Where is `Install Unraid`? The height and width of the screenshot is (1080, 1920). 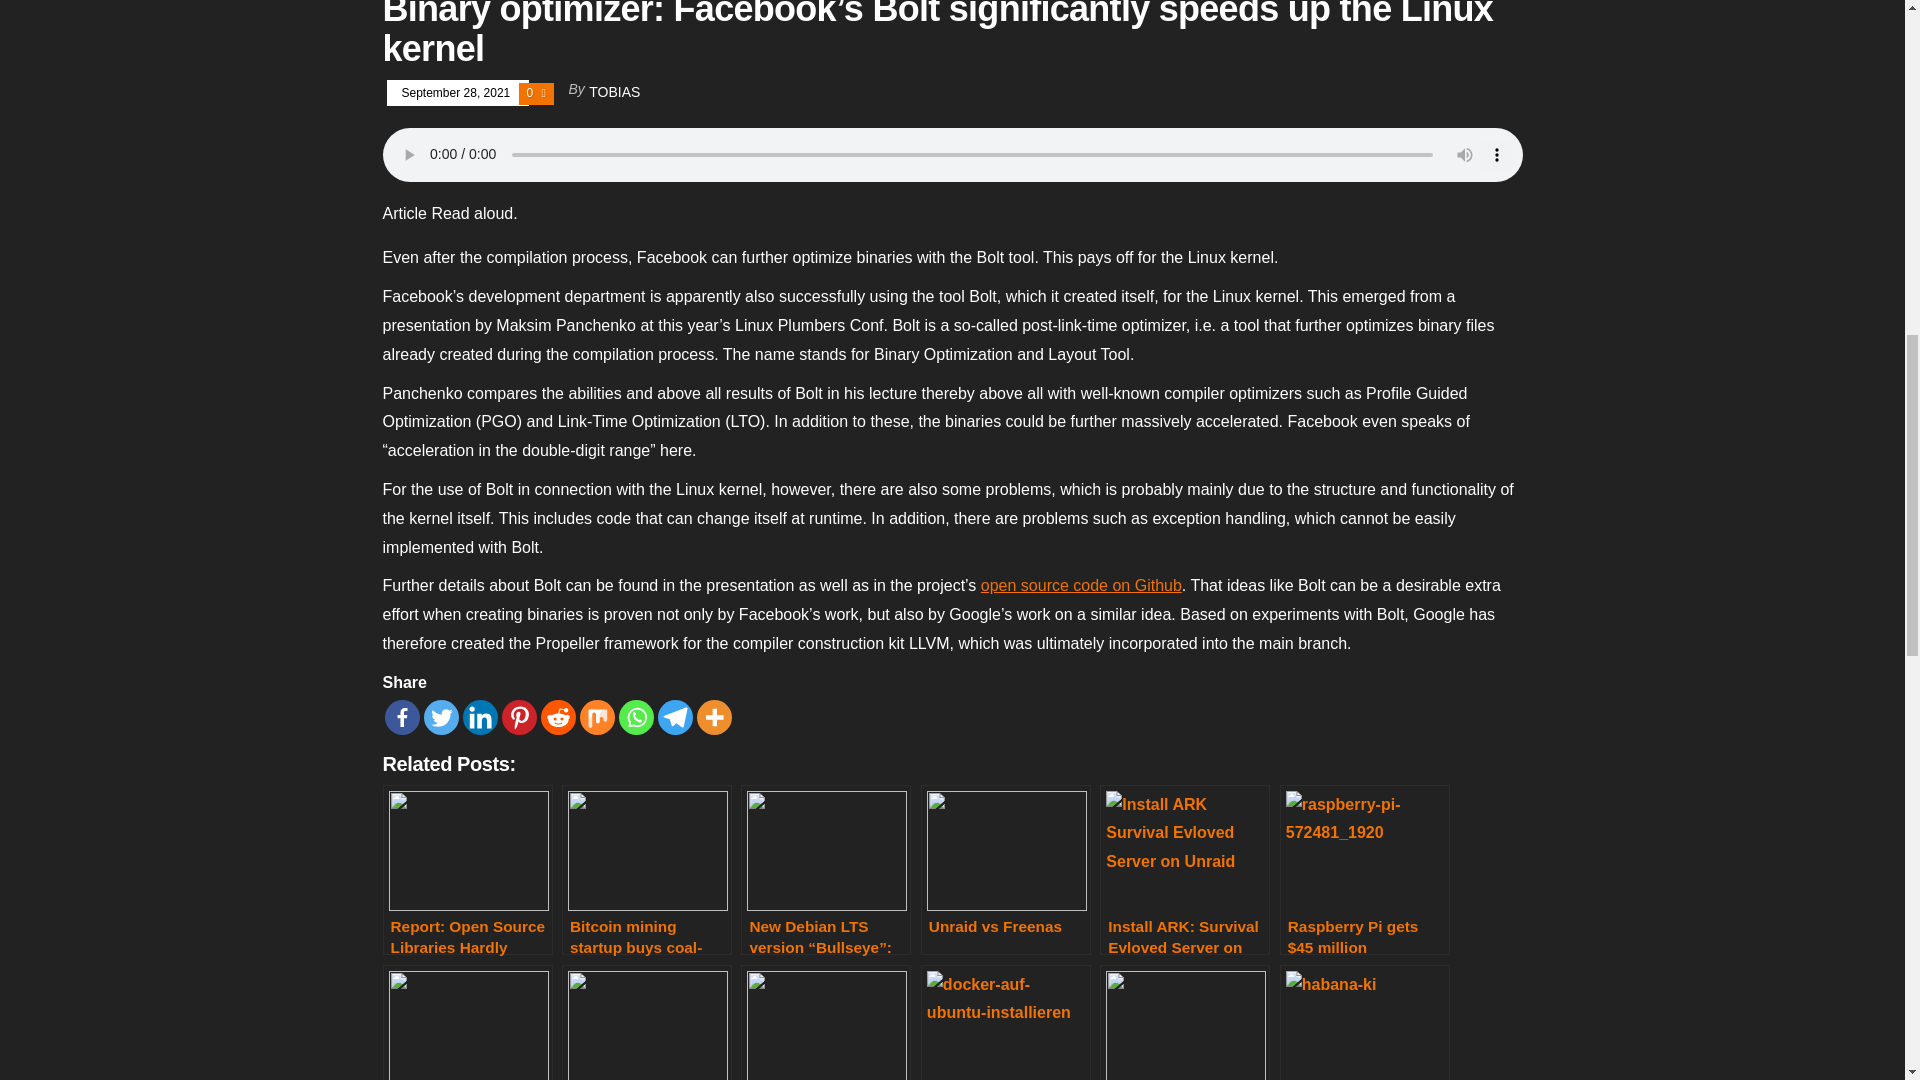
Install Unraid is located at coordinates (467, 1022).